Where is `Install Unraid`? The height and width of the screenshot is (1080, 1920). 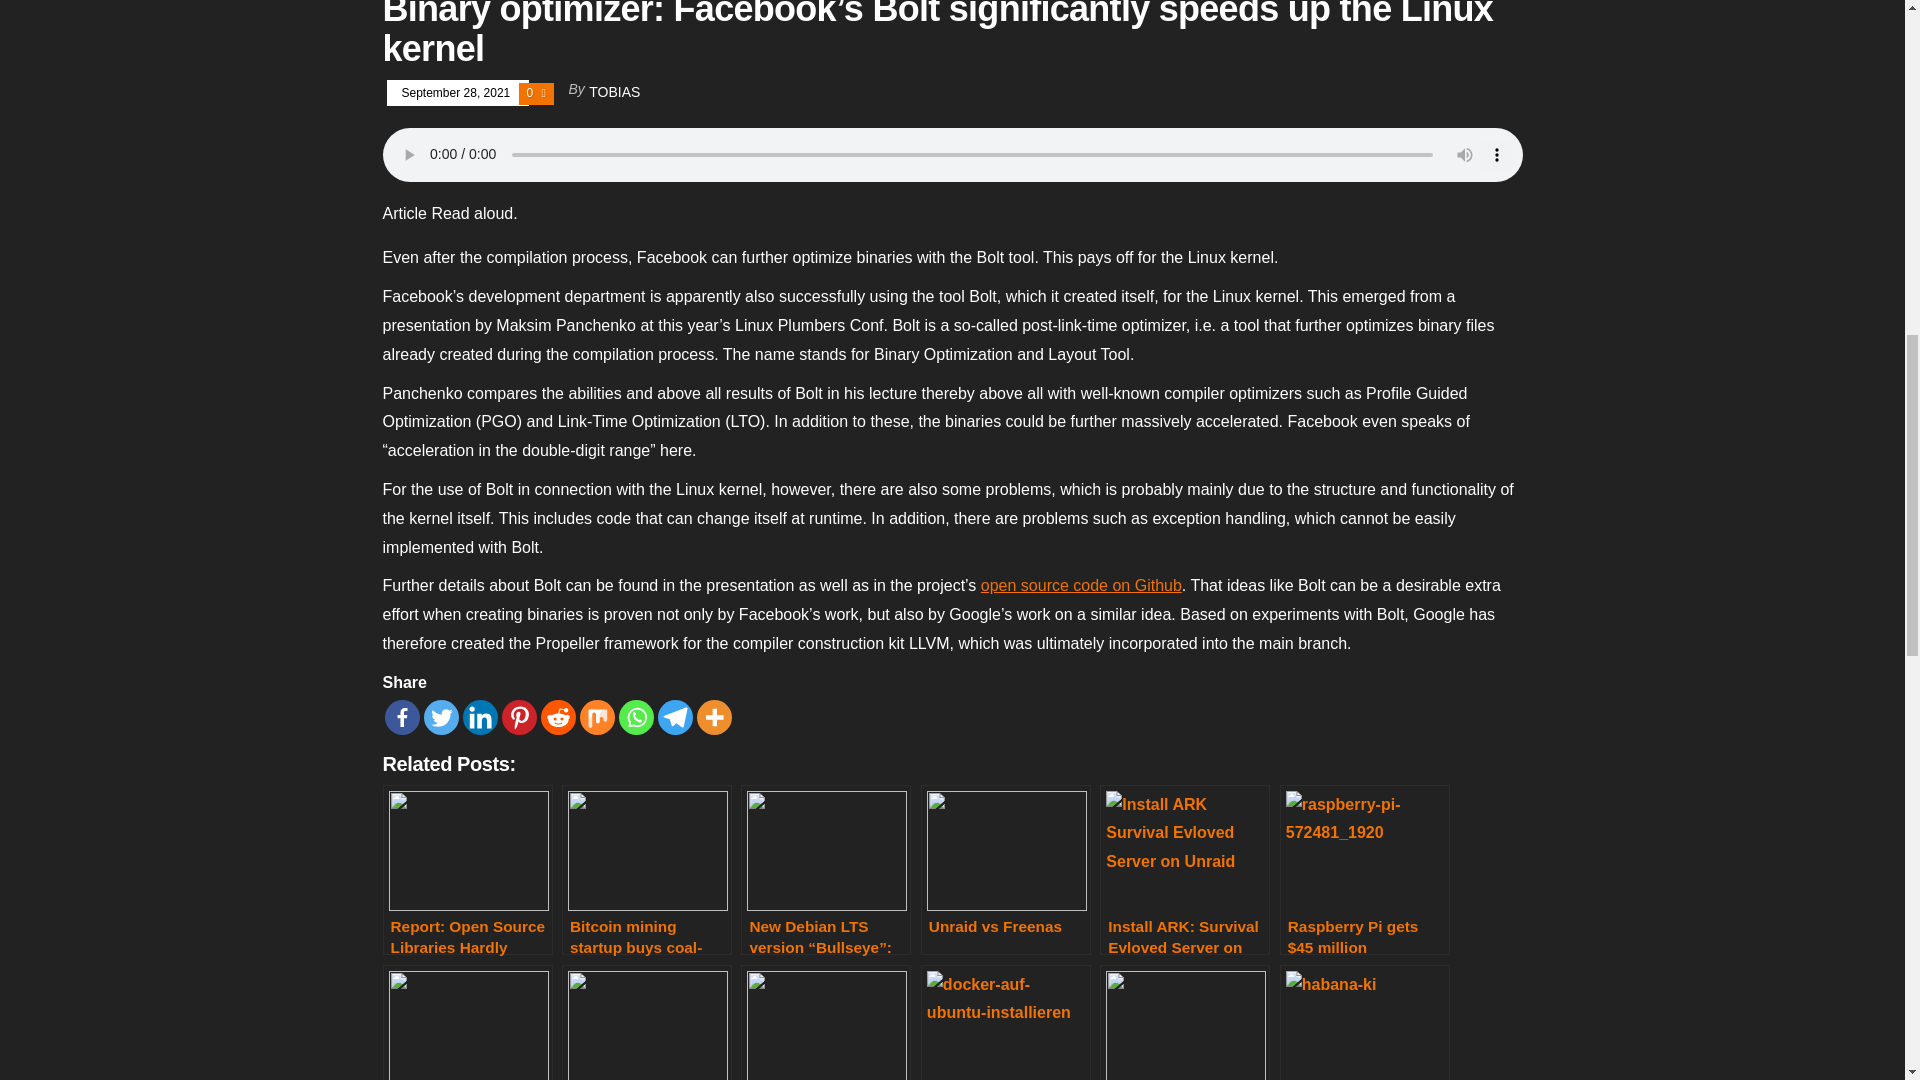
Install Unraid is located at coordinates (467, 1022).